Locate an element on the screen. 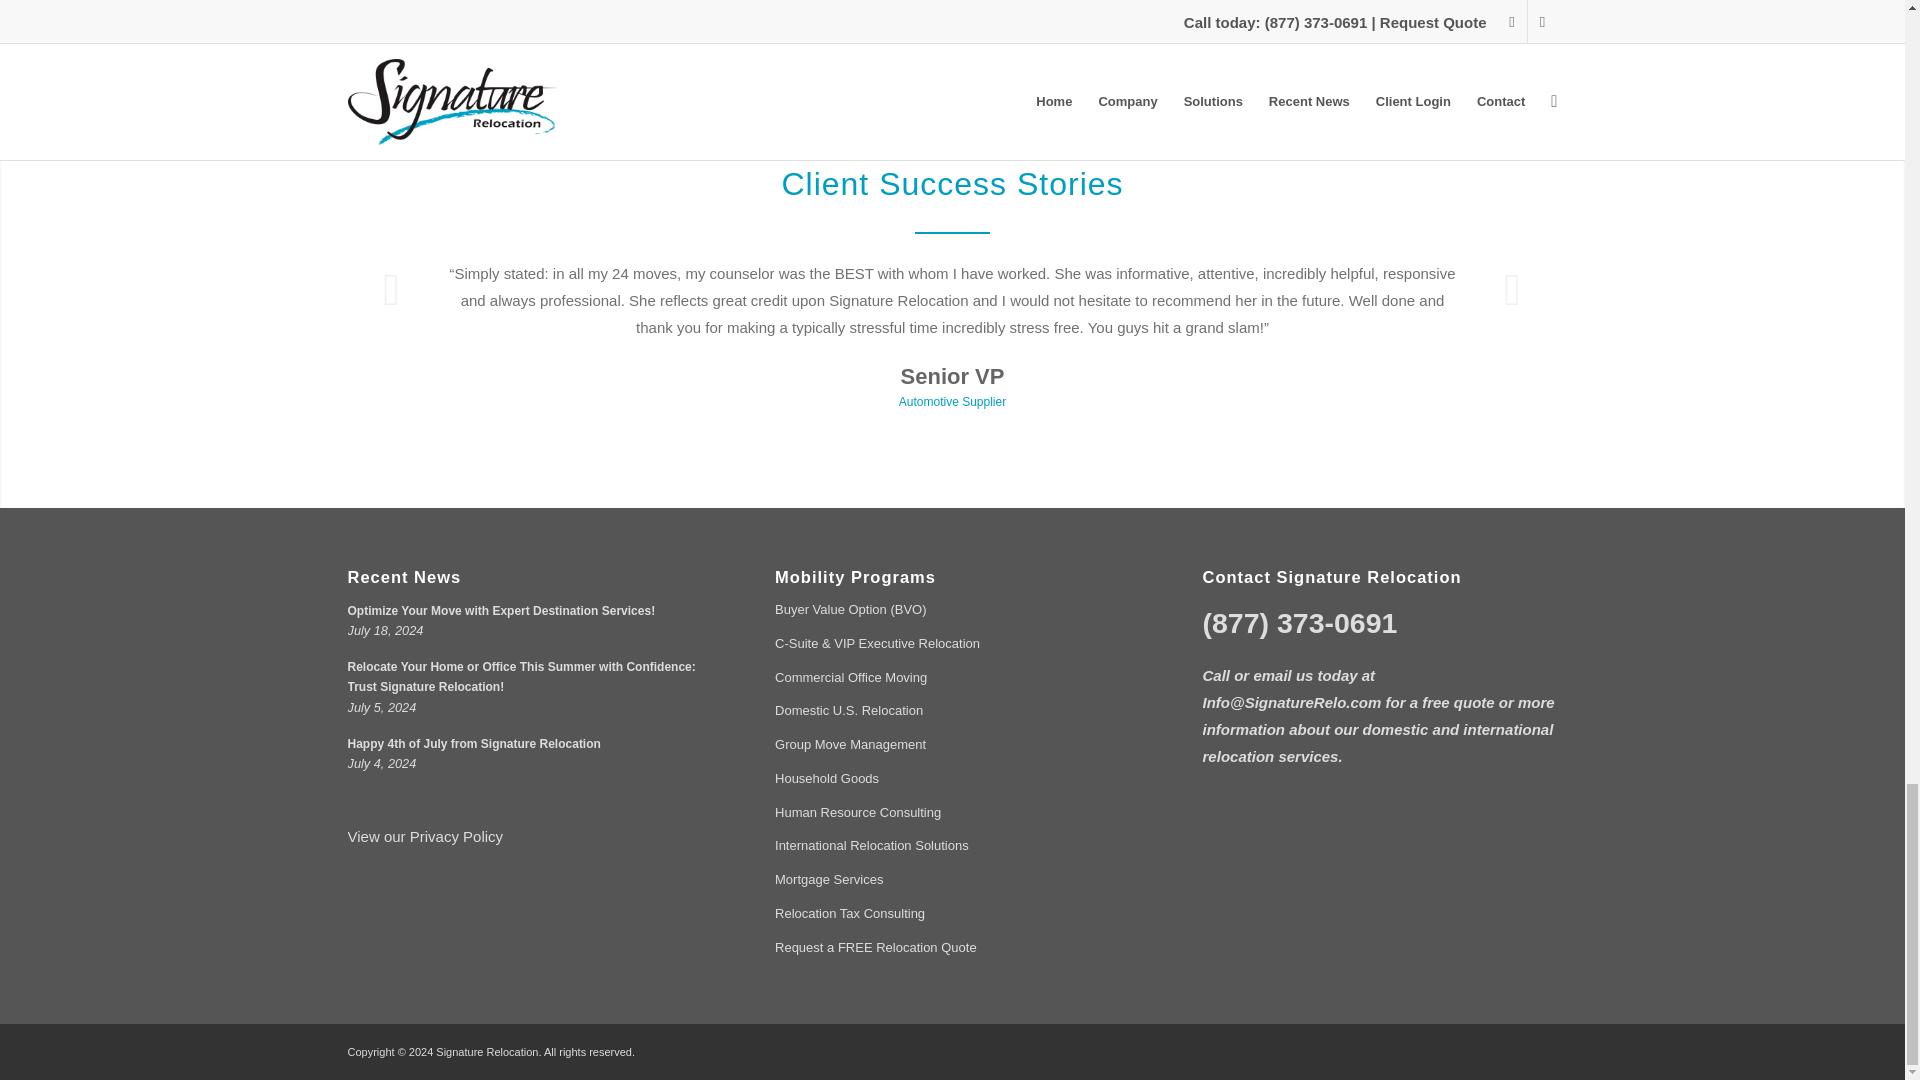 The width and height of the screenshot is (1920, 1080). Next is located at coordinates (1512, 288).